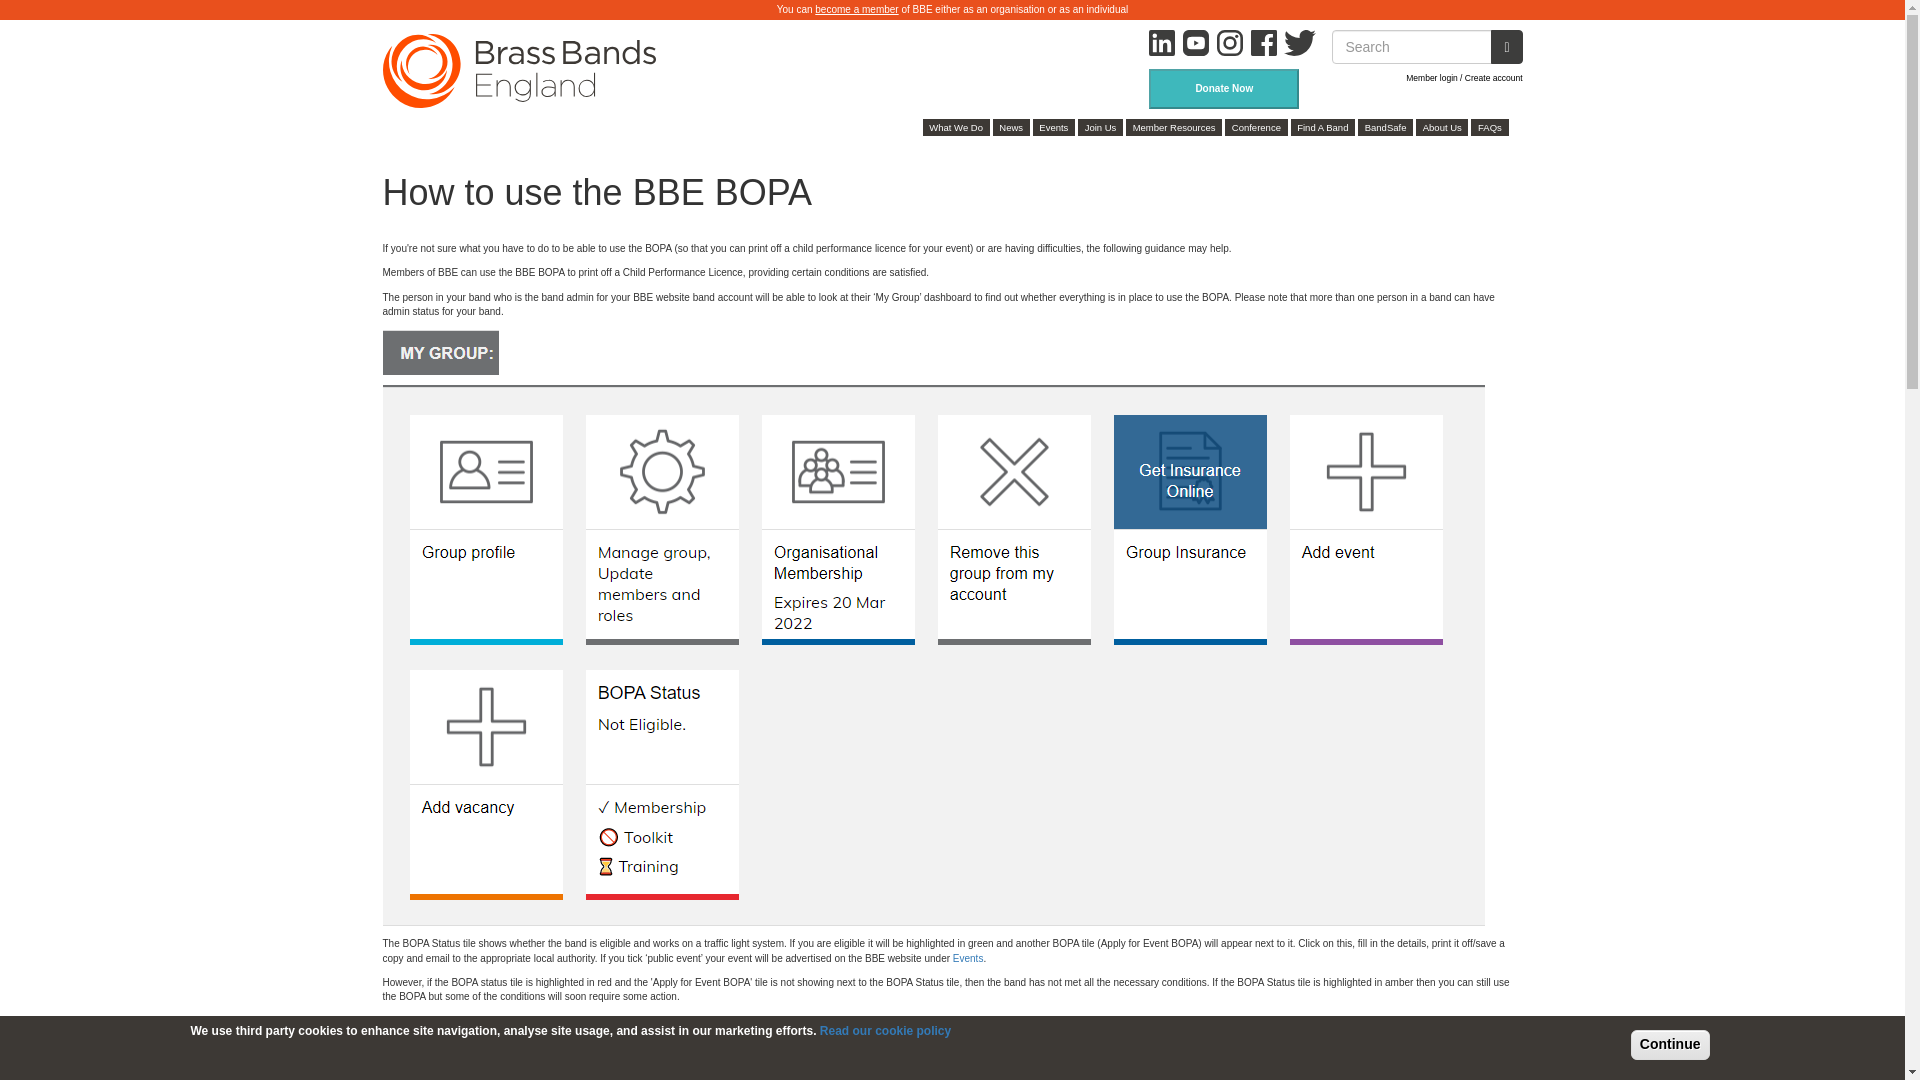 Image resolution: width=1920 pixels, height=1080 pixels. Describe the element at coordinates (526, 70) in the screenshot. I see `Home` at that location.